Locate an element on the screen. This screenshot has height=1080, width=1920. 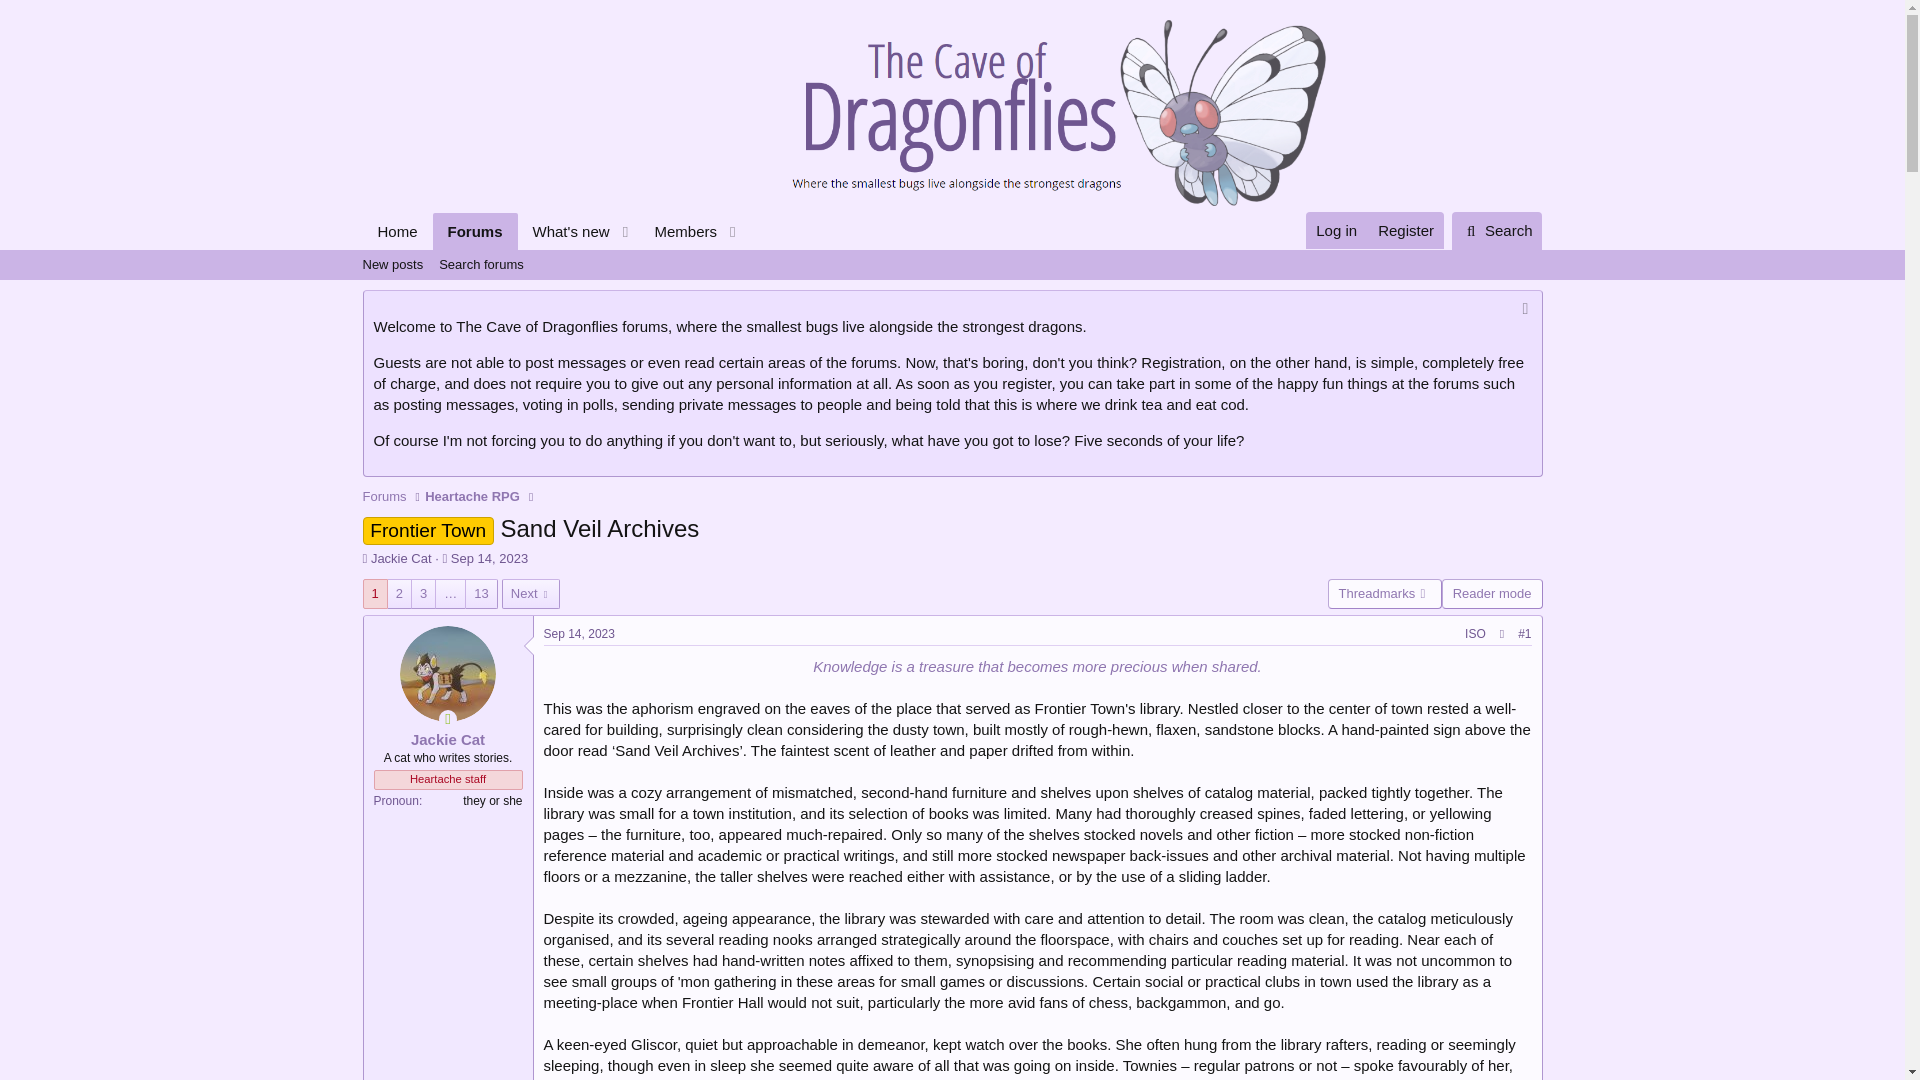
Isolate Jackie Cat's posts is located at coordinates (565, 230).